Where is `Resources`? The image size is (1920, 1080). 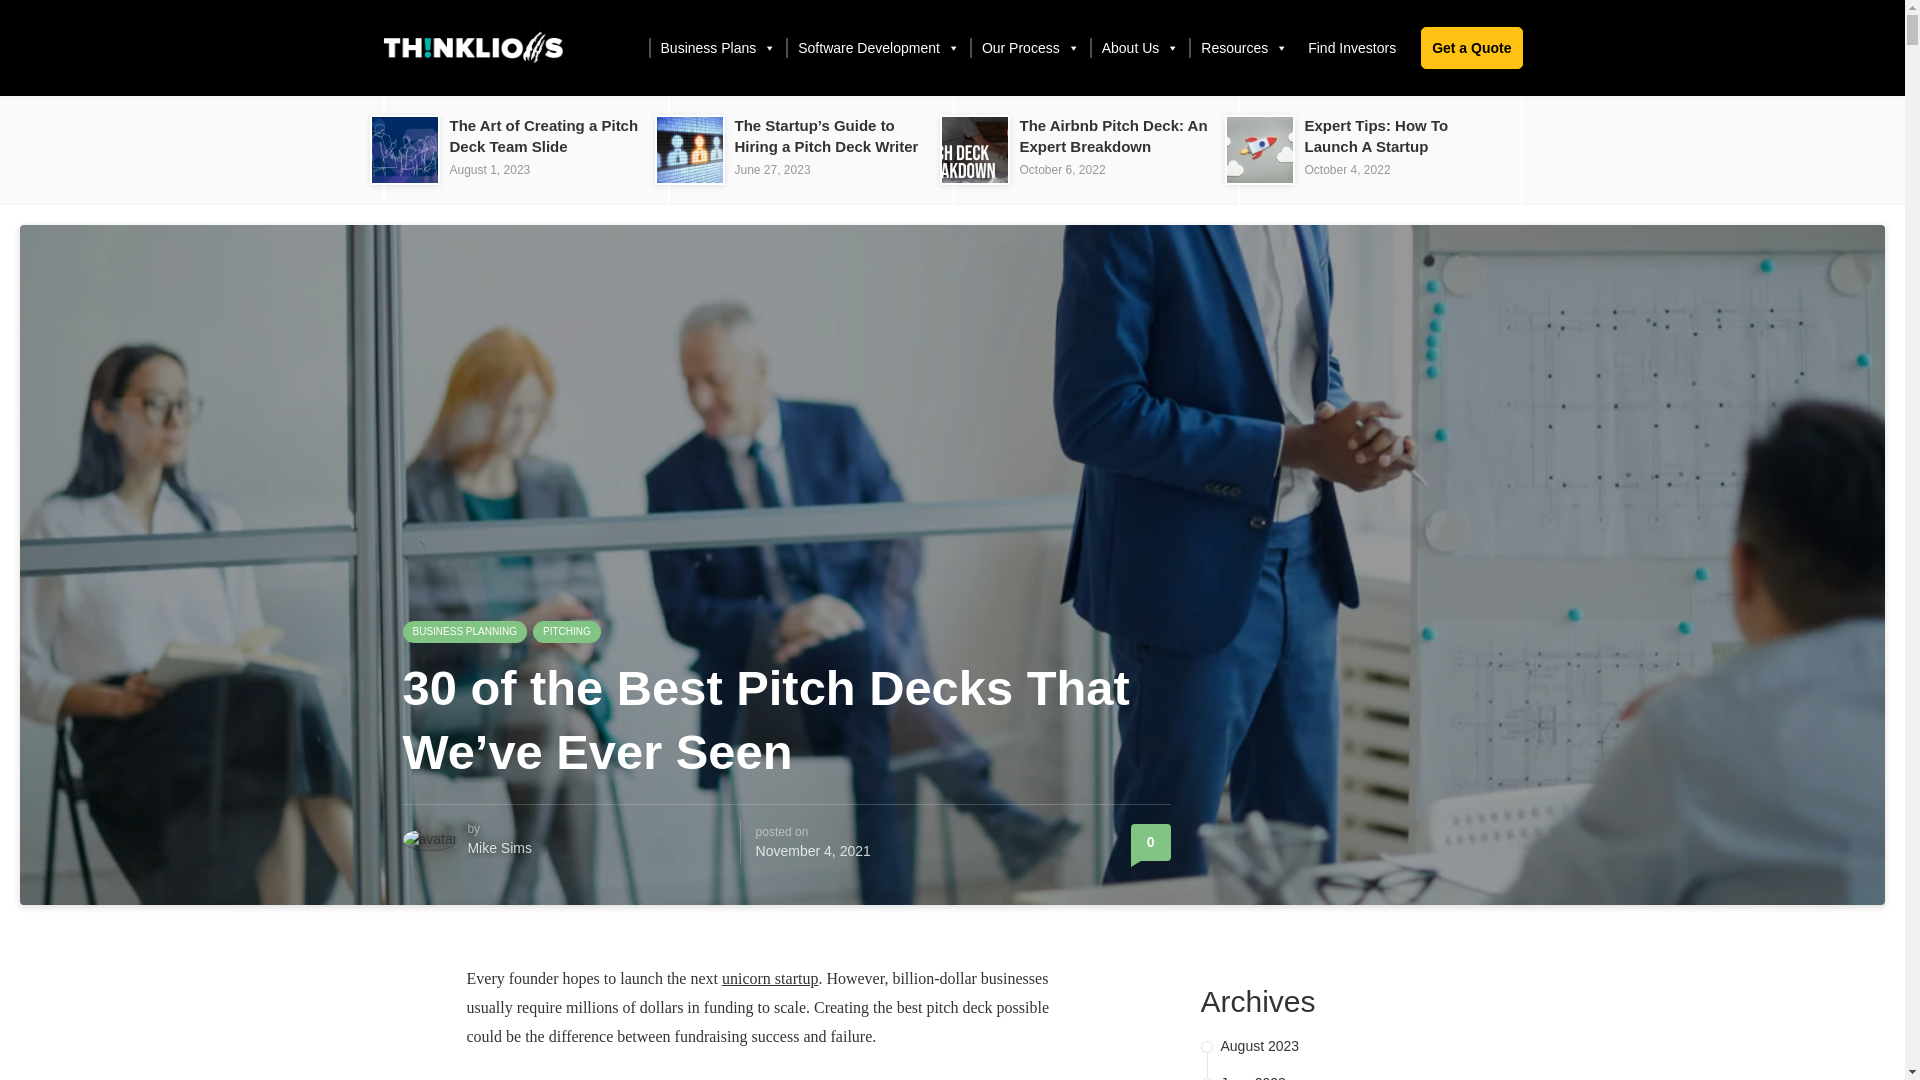
Resources is located at coordinates (1242, 48).